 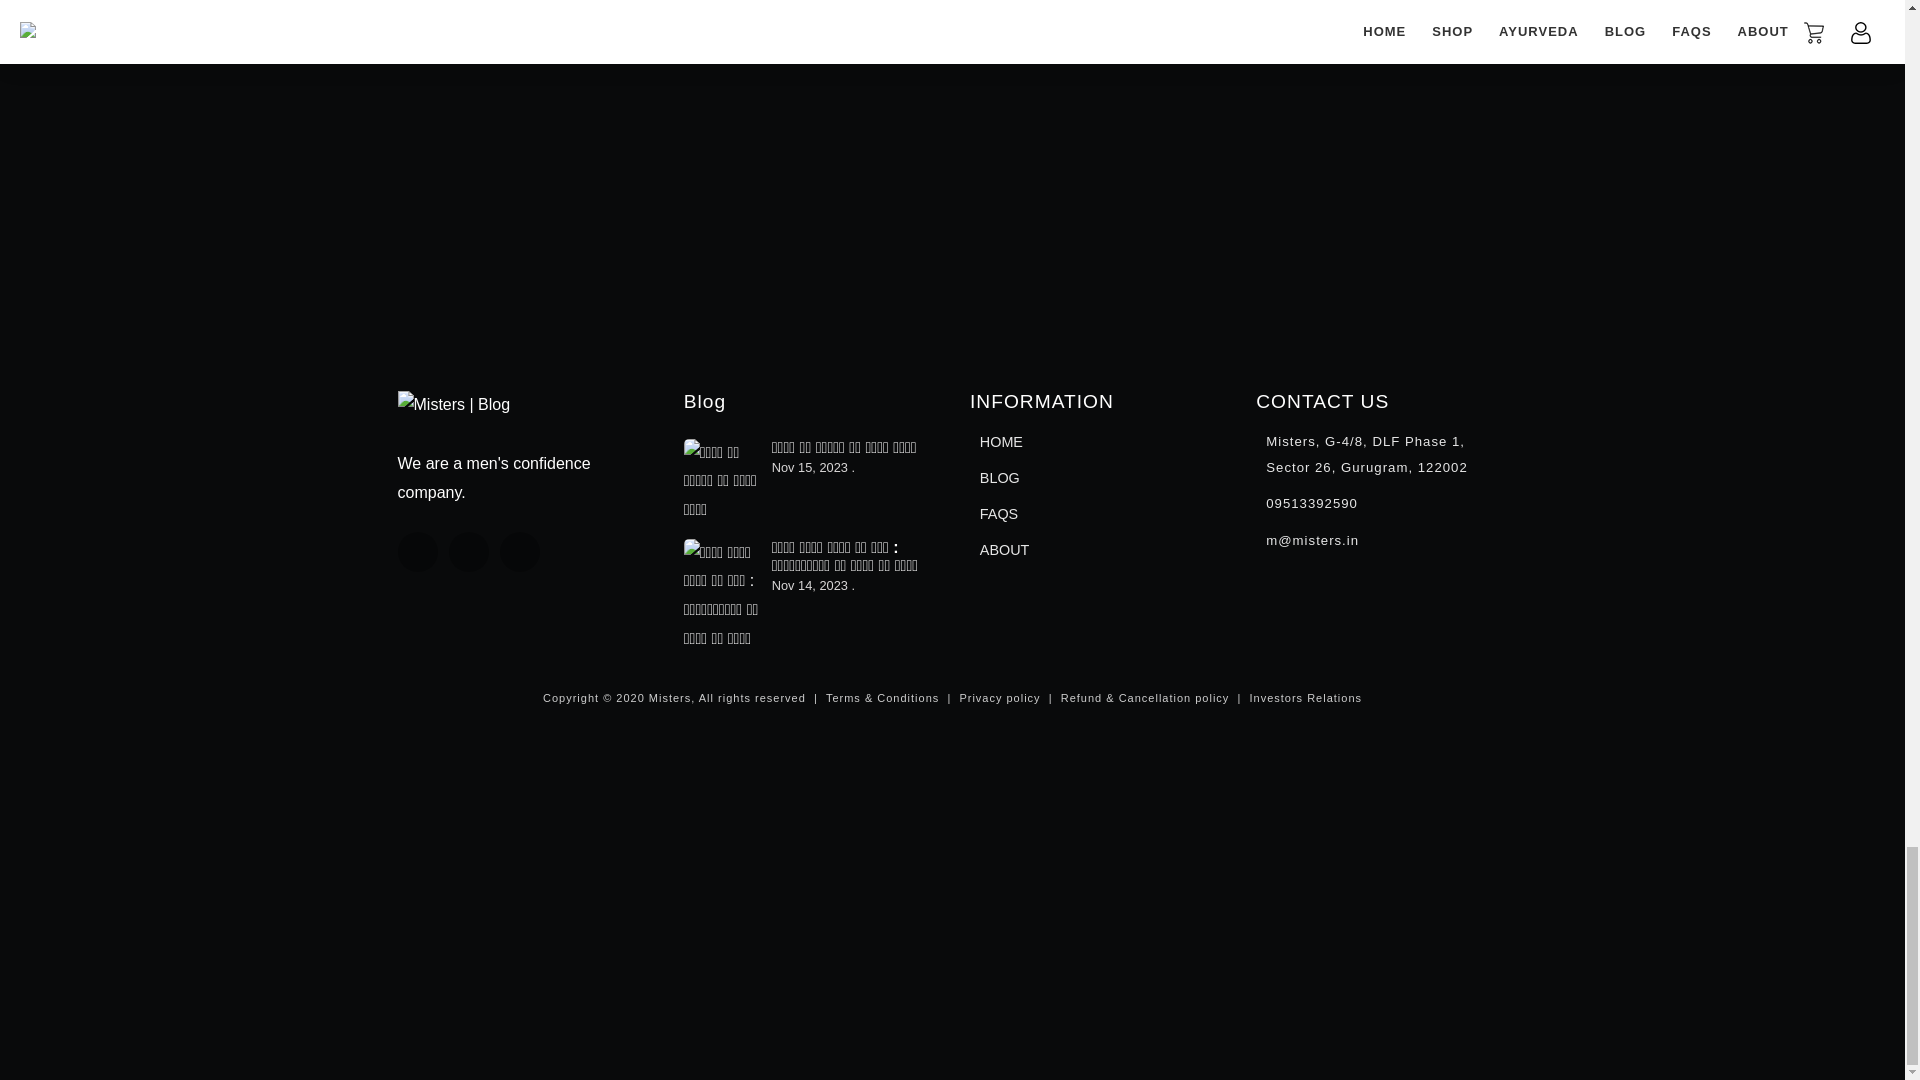 I want to click on BLOG, so click(x=1000, y=478).